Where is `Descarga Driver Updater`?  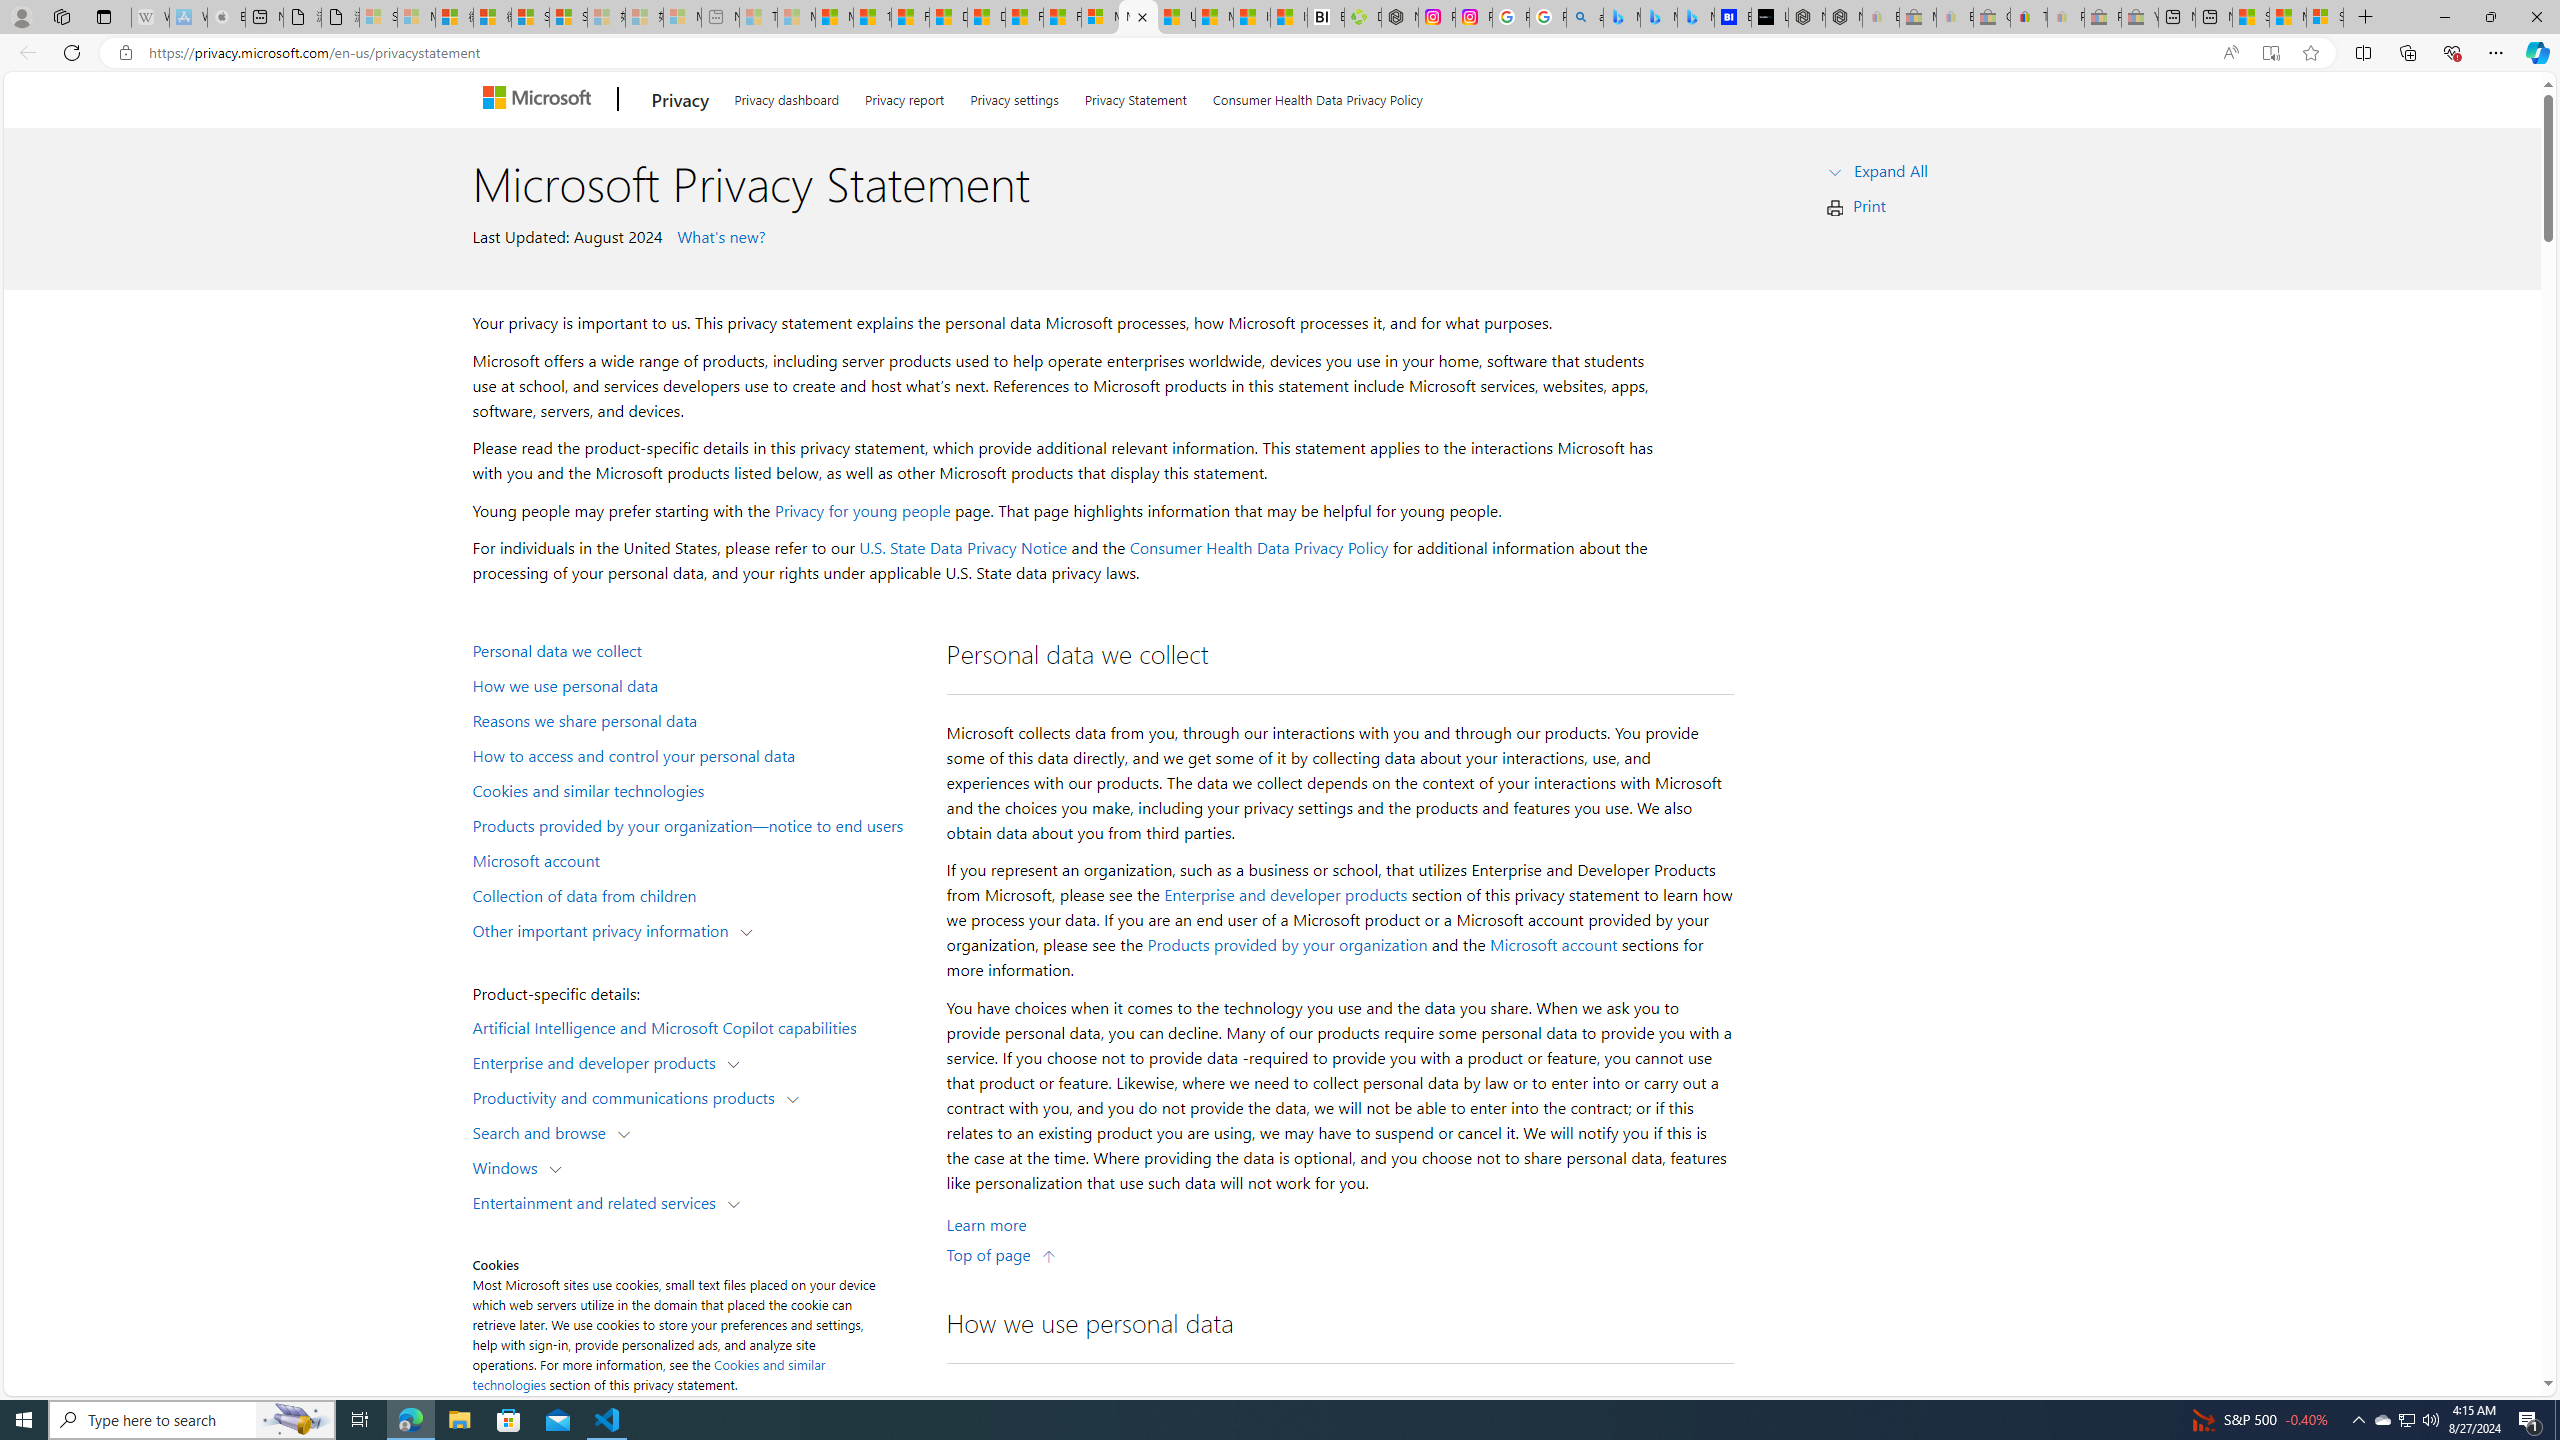 Descarga Driver Updater is located at coordinates (1363, 17).